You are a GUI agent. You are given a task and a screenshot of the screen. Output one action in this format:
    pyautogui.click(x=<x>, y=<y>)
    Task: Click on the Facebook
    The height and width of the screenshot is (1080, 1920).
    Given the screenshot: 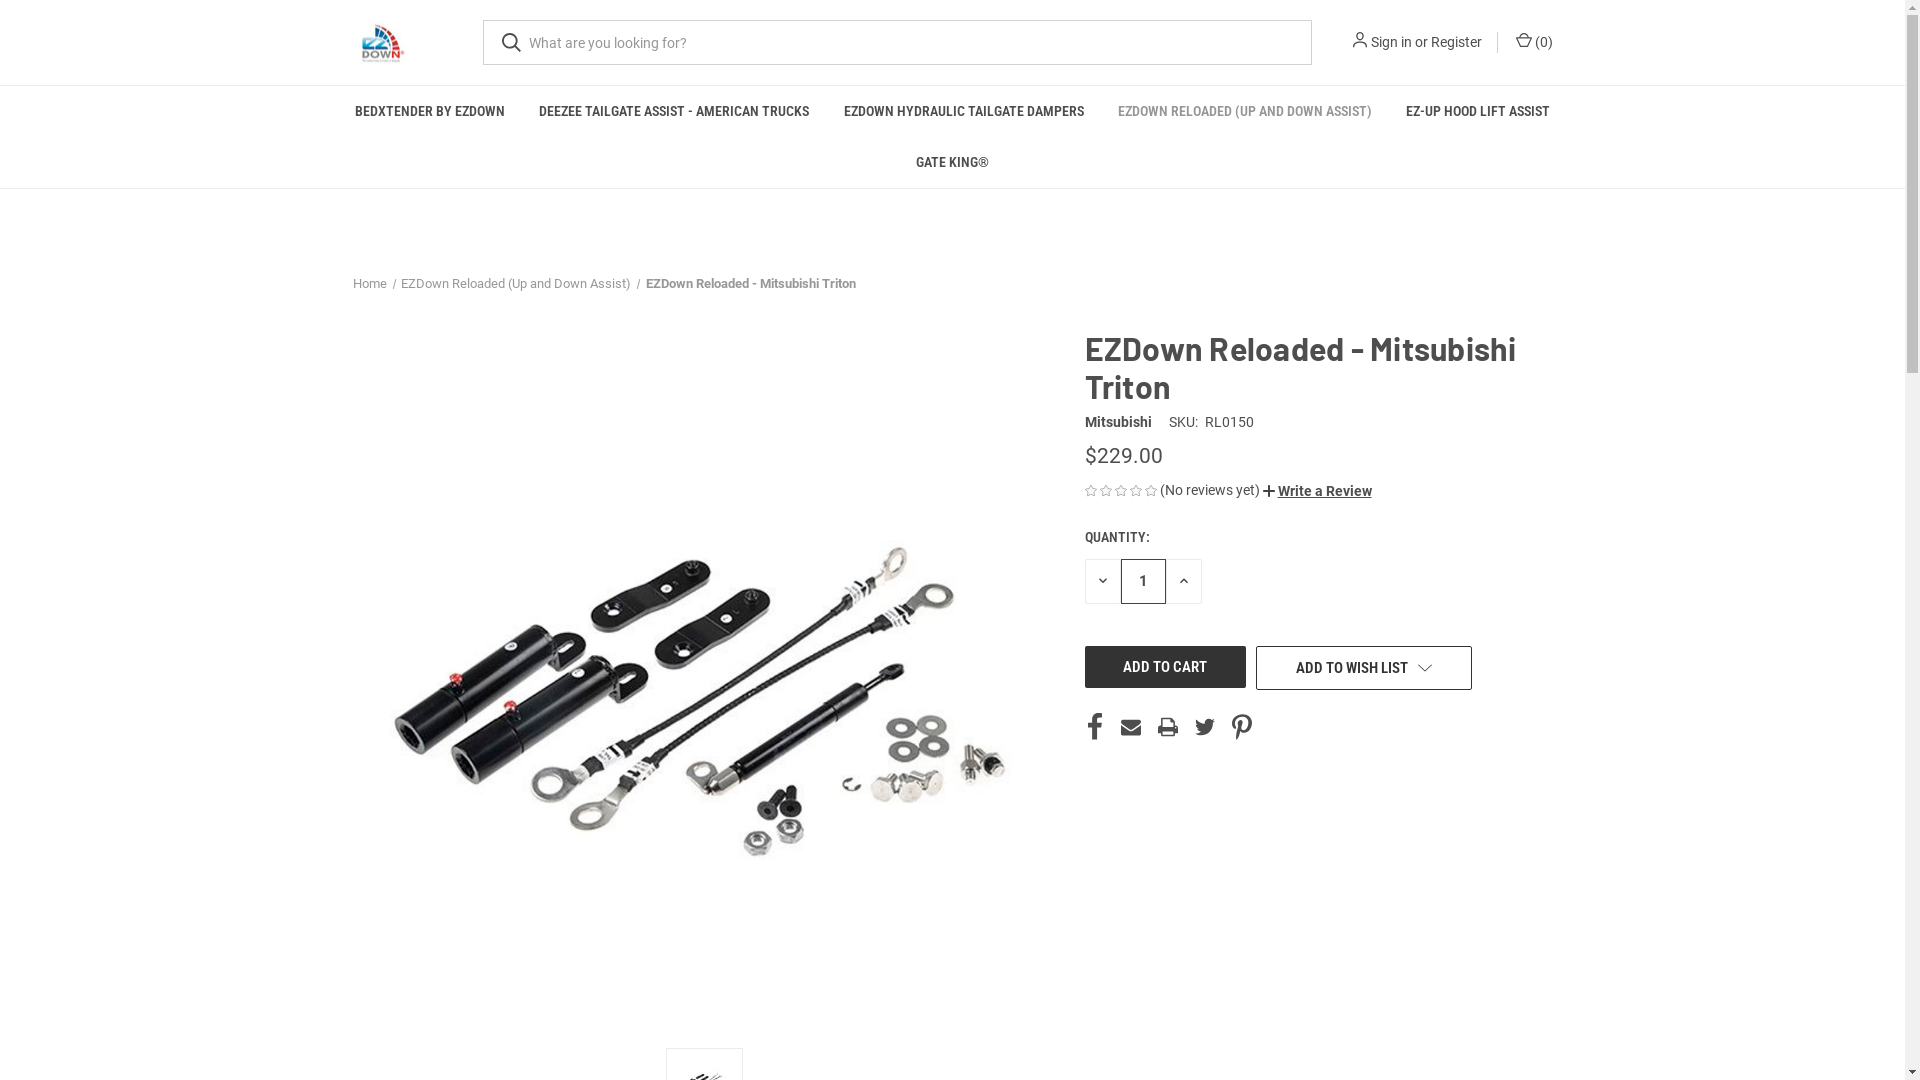 What is the action you would take?
    pyautogui.click(x=1094, y=727)
    